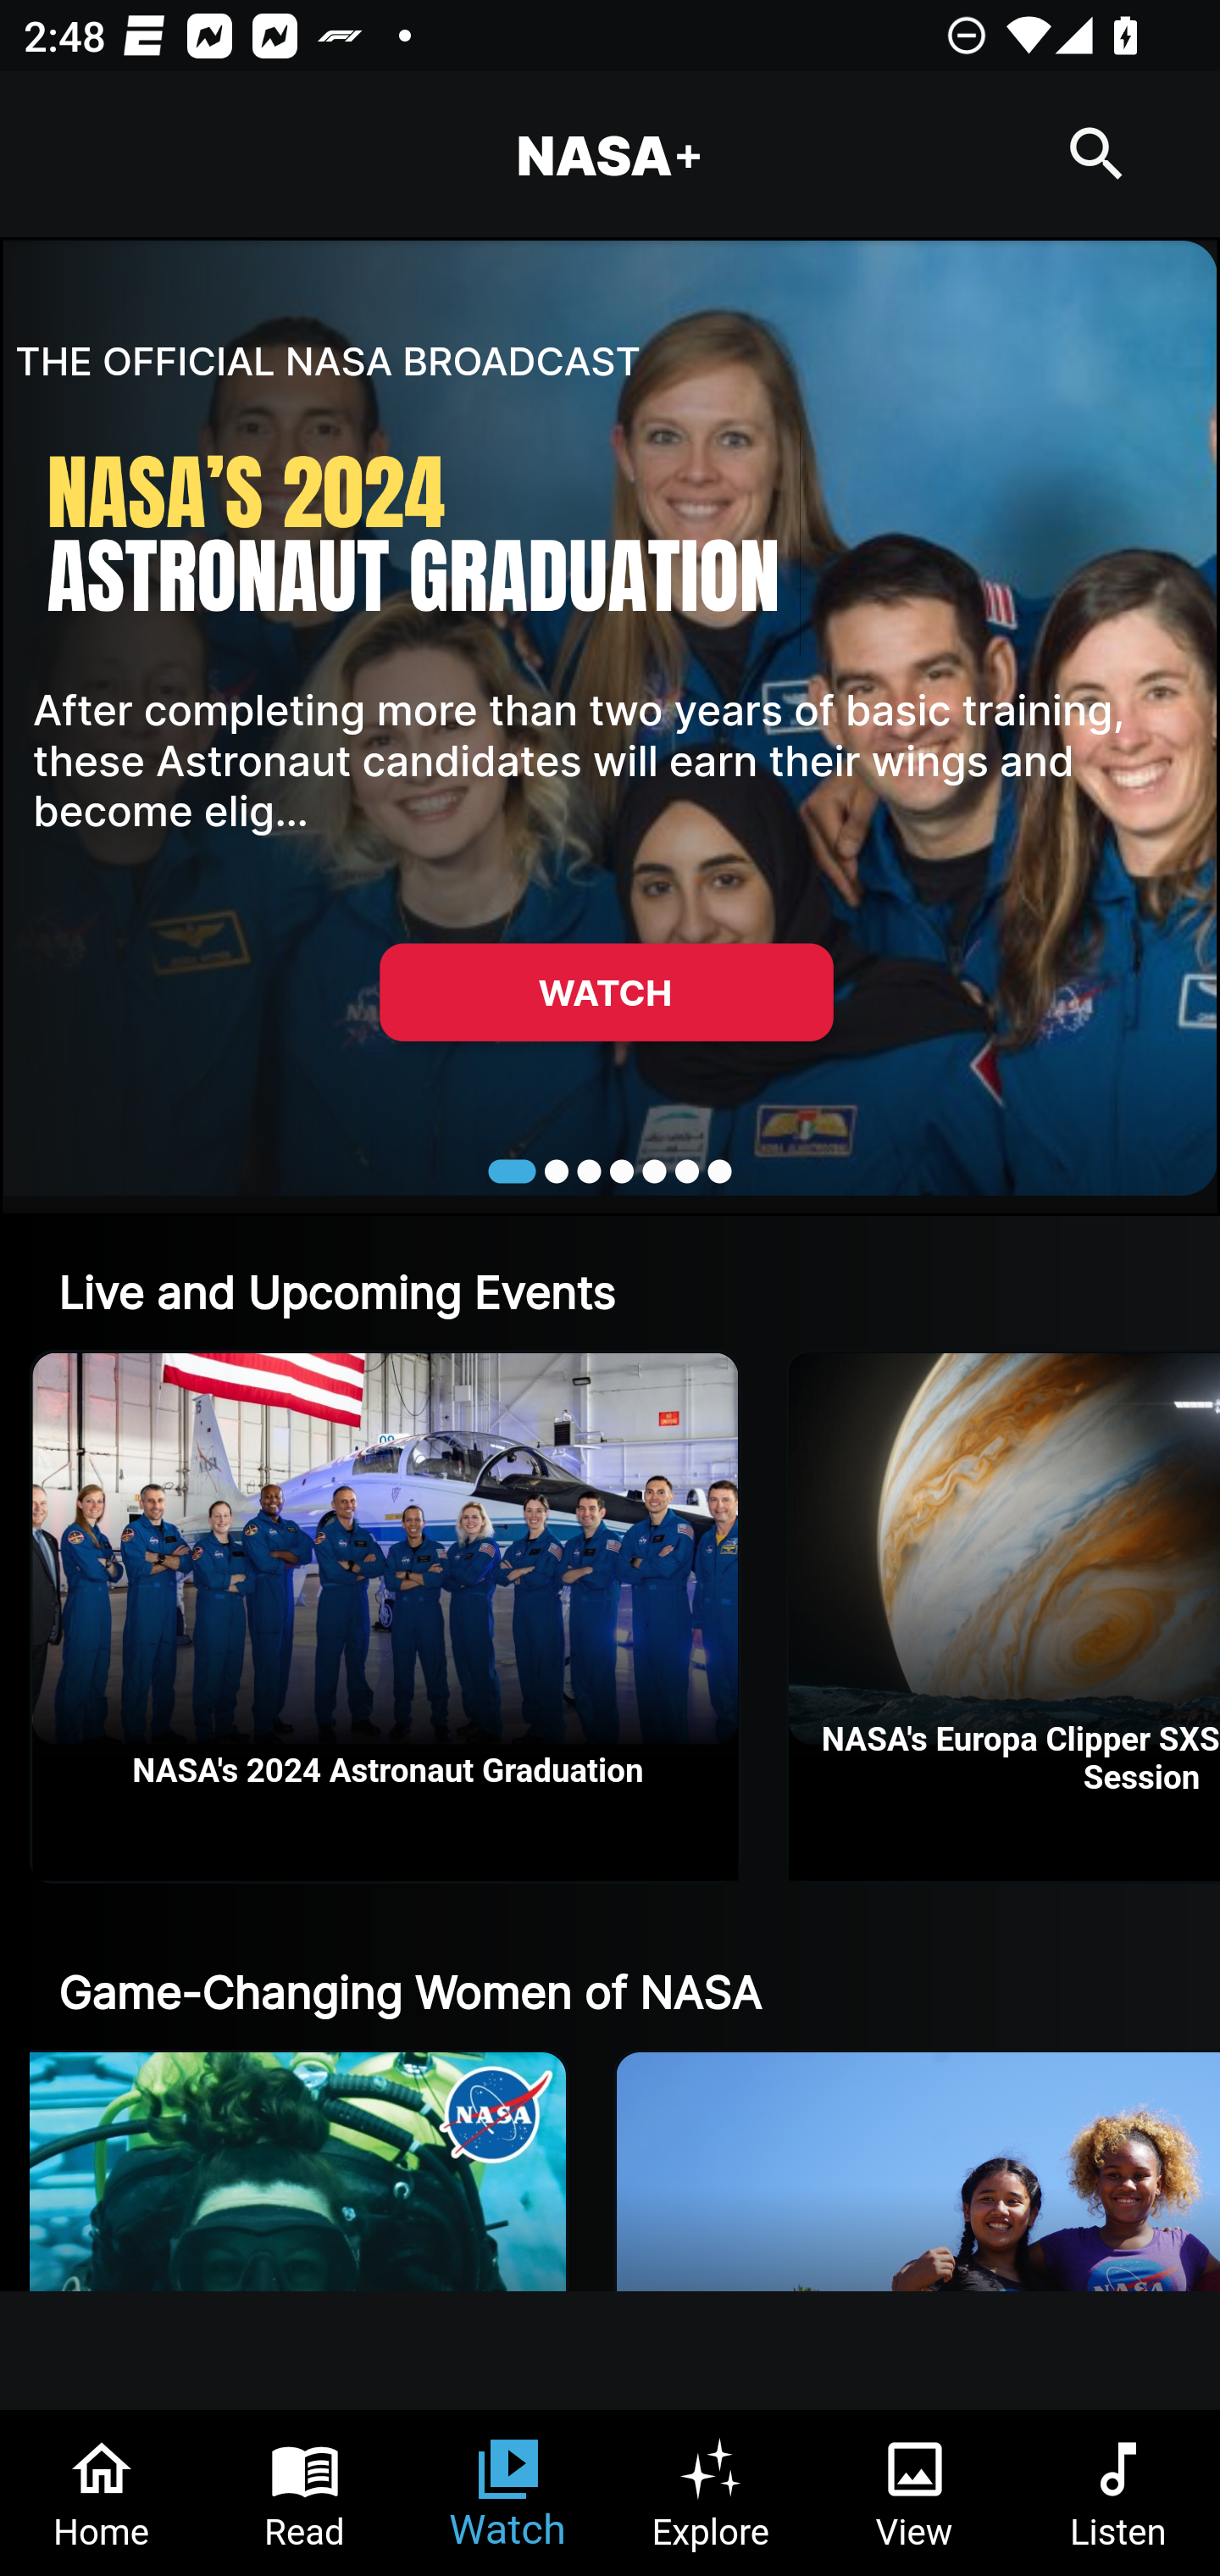  I want to click on Read
Tab 2 of 6, so click(305, 2493).